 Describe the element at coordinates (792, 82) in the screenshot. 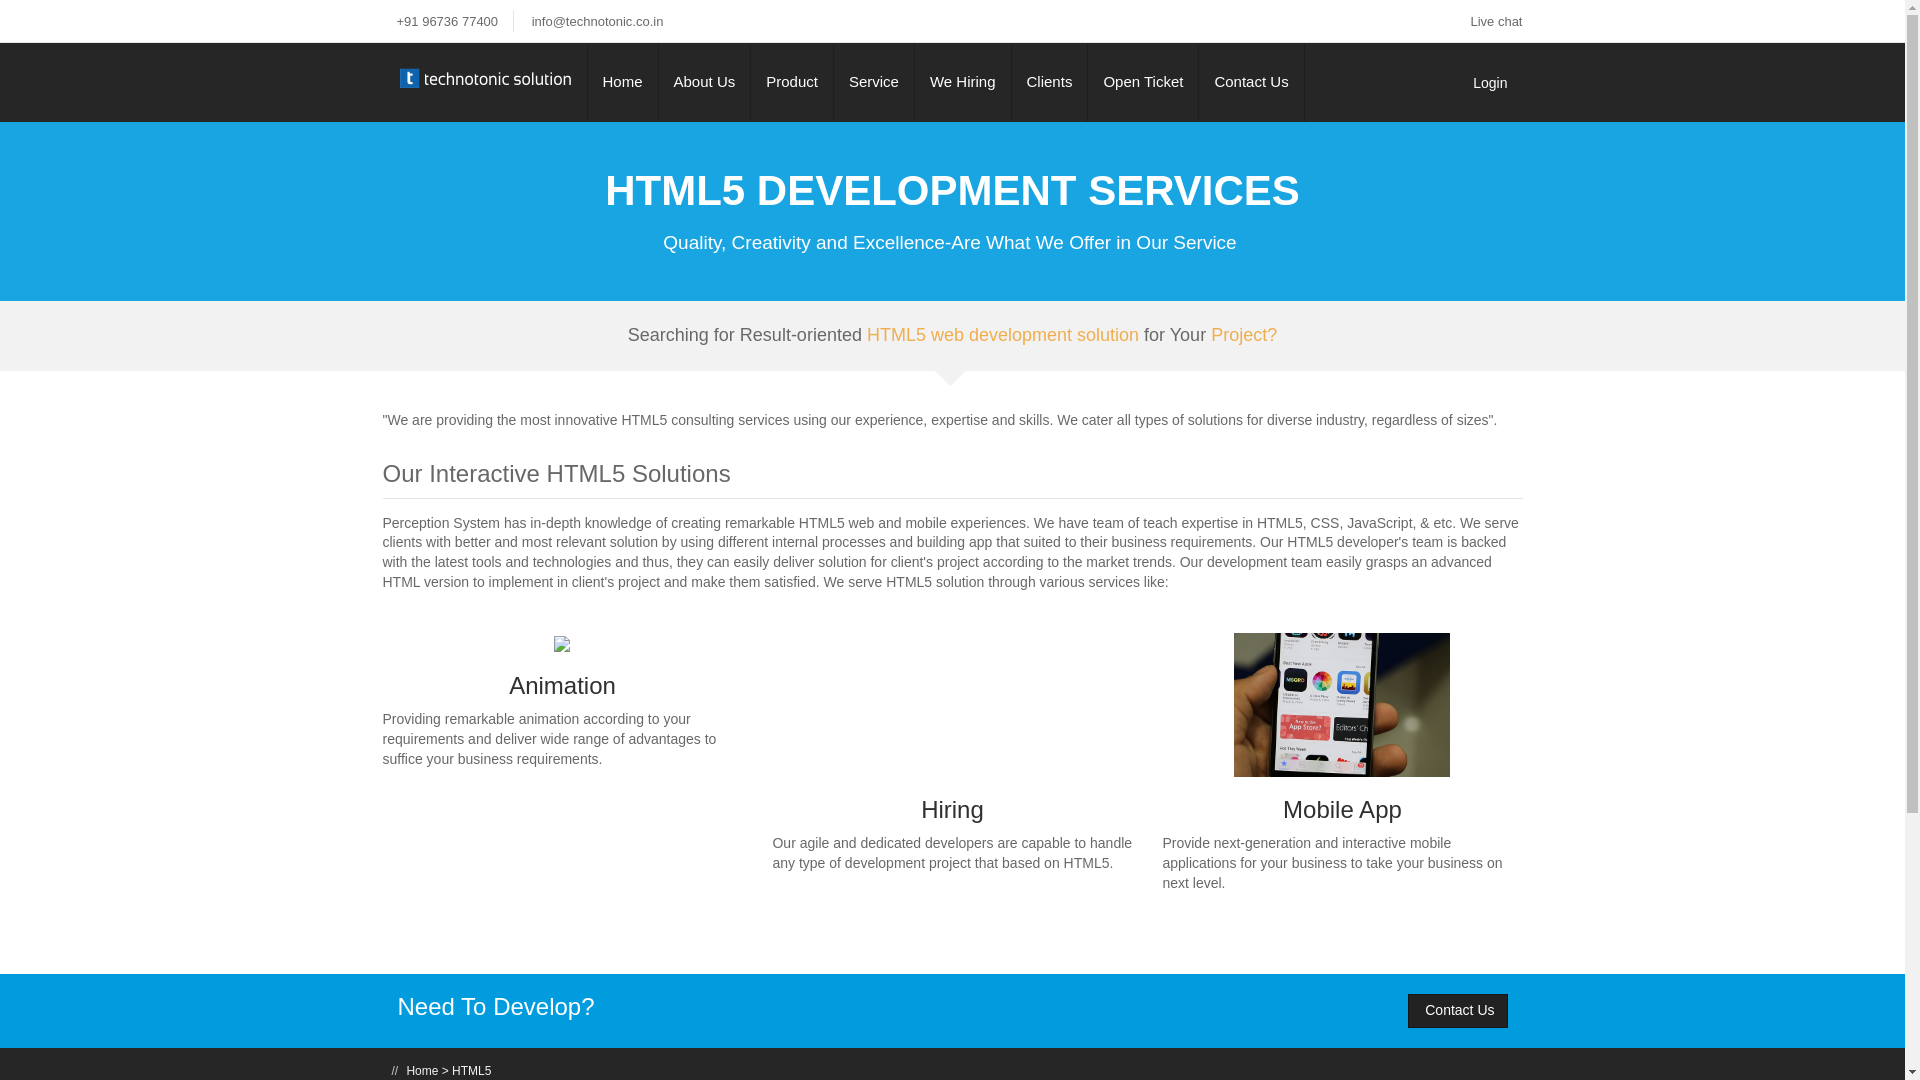

I see `Product` at that location.